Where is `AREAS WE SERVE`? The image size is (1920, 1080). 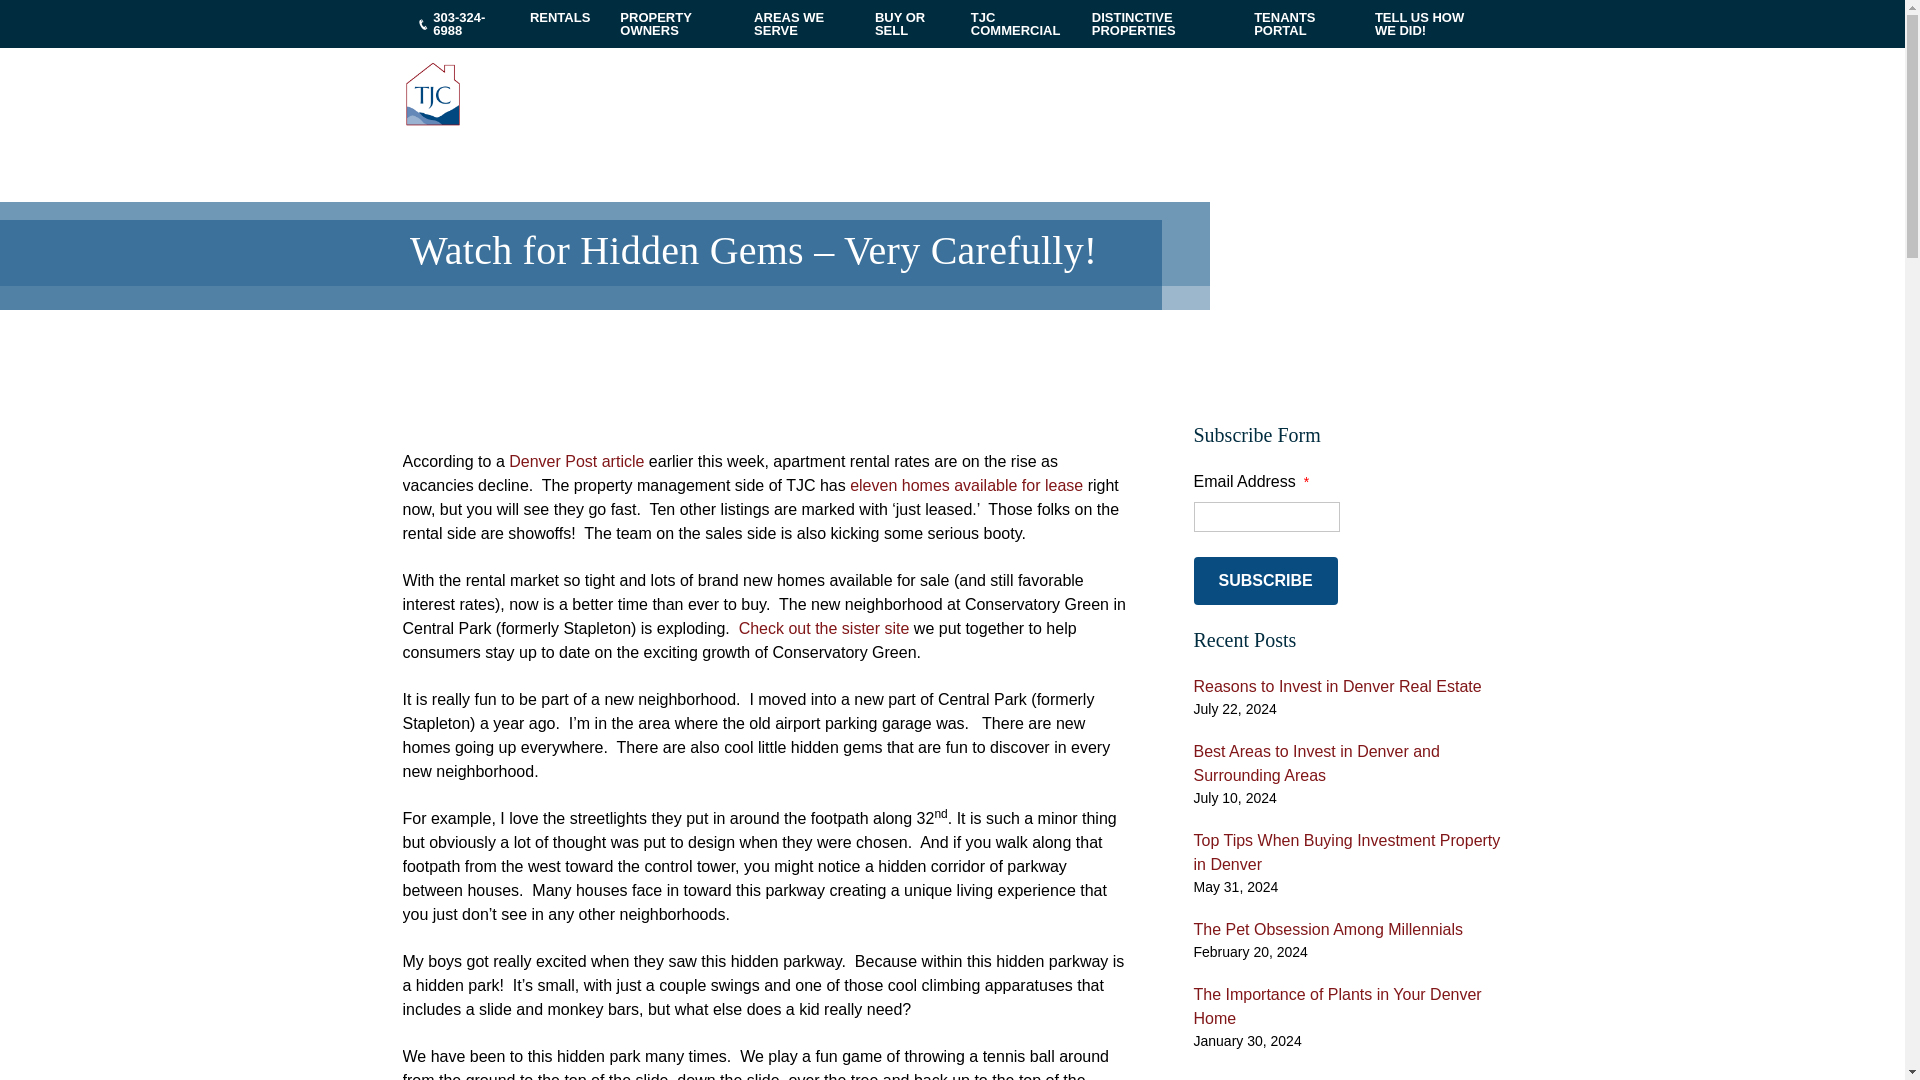 AREAS WE SERVE is located at coordinates (800, 24).